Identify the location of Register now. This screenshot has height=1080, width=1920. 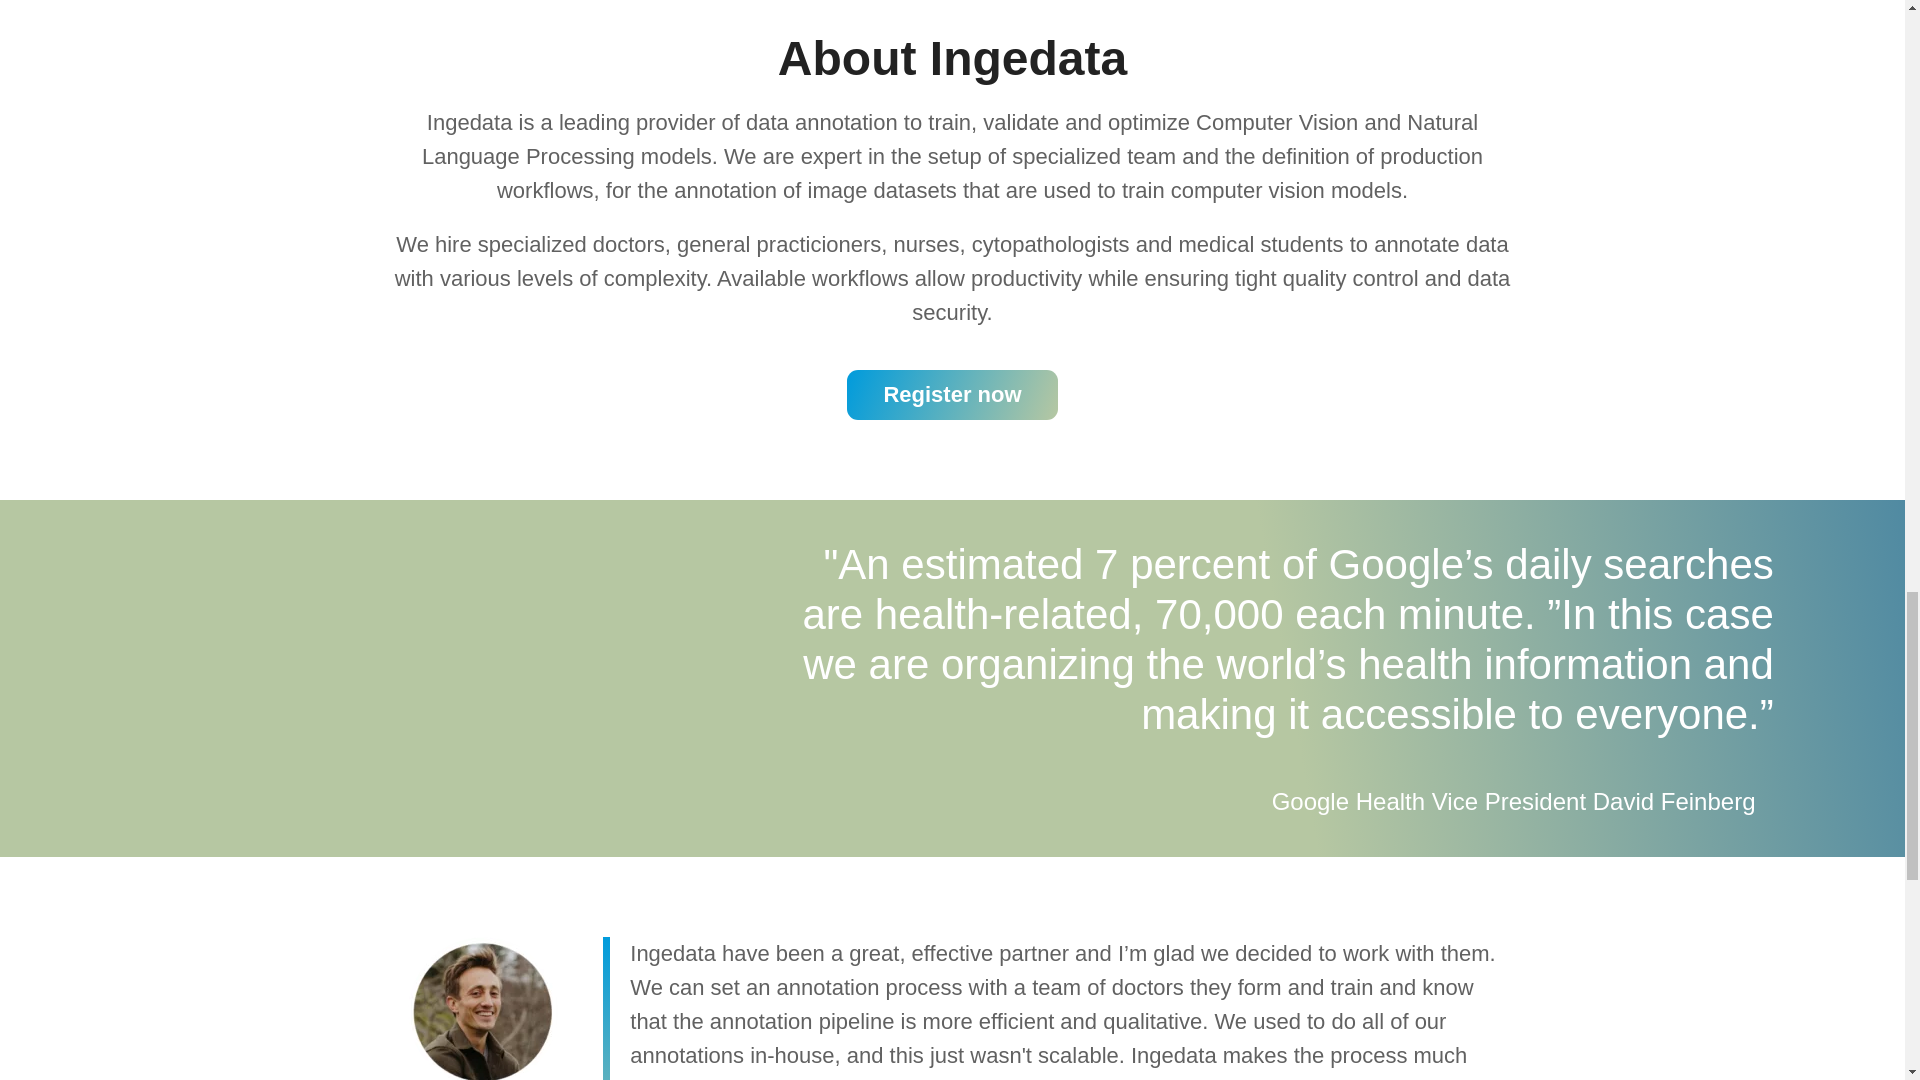
(952, 395).